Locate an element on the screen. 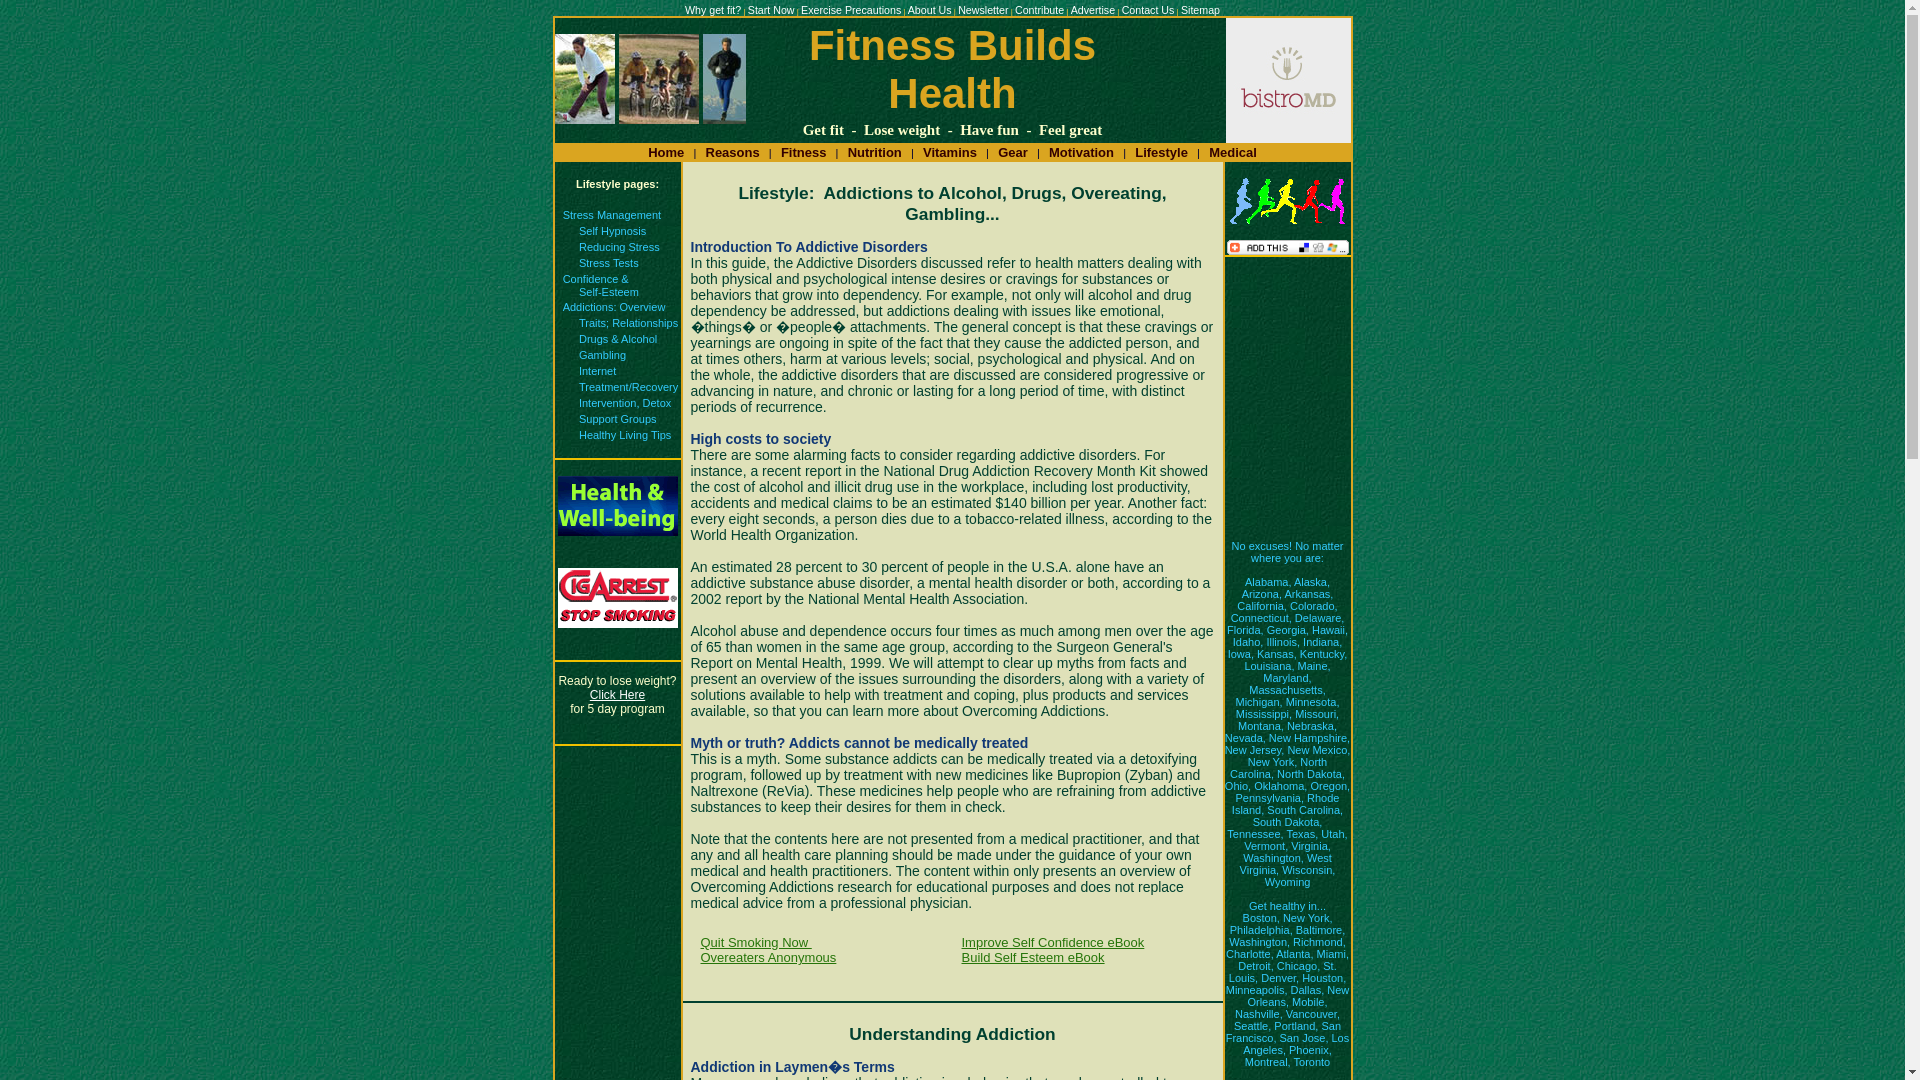 The image size is (1920, 1080). Fitness is located at coordinates (804, 150).